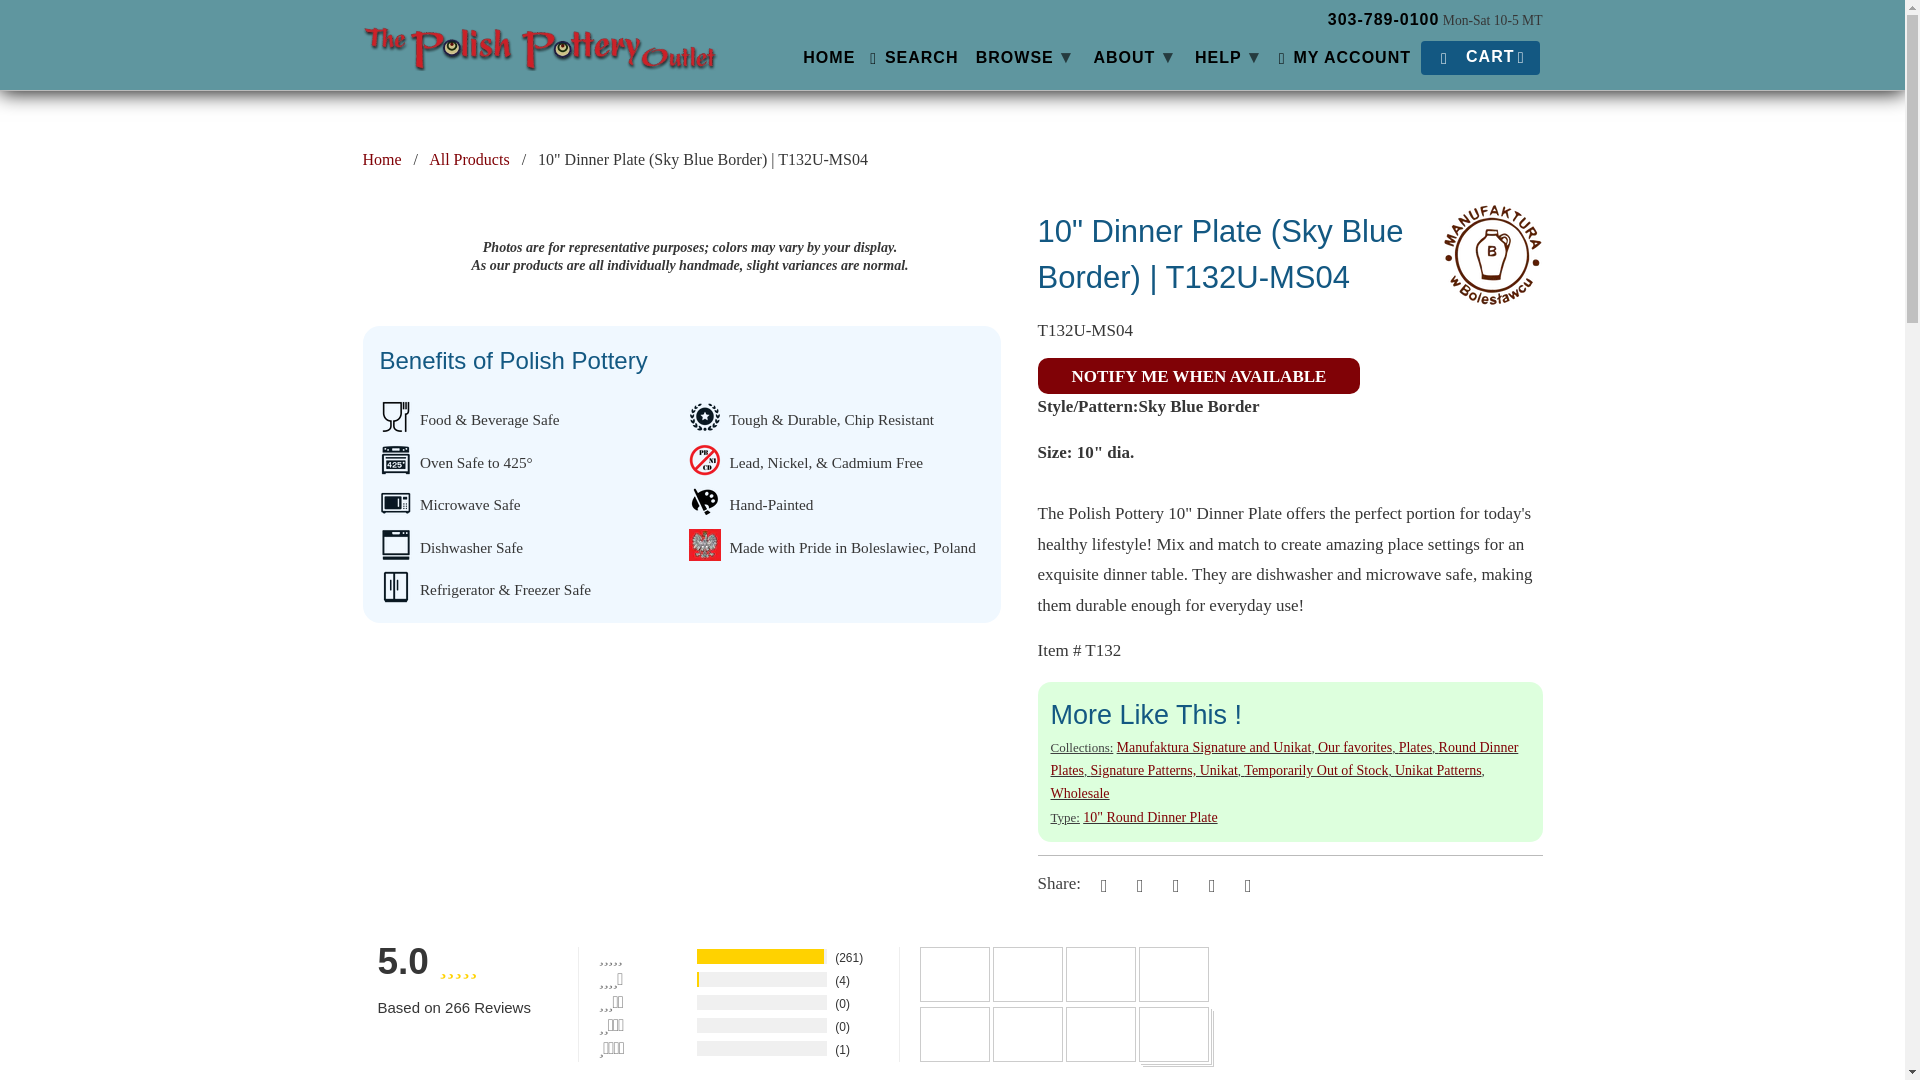 The height and width of the screenshot is (1080, 1920). What do you see at coordinates (1316, 770) in the screenshot?
I see `Temporarily Out of Stock` at bounding box center [1316, 770].